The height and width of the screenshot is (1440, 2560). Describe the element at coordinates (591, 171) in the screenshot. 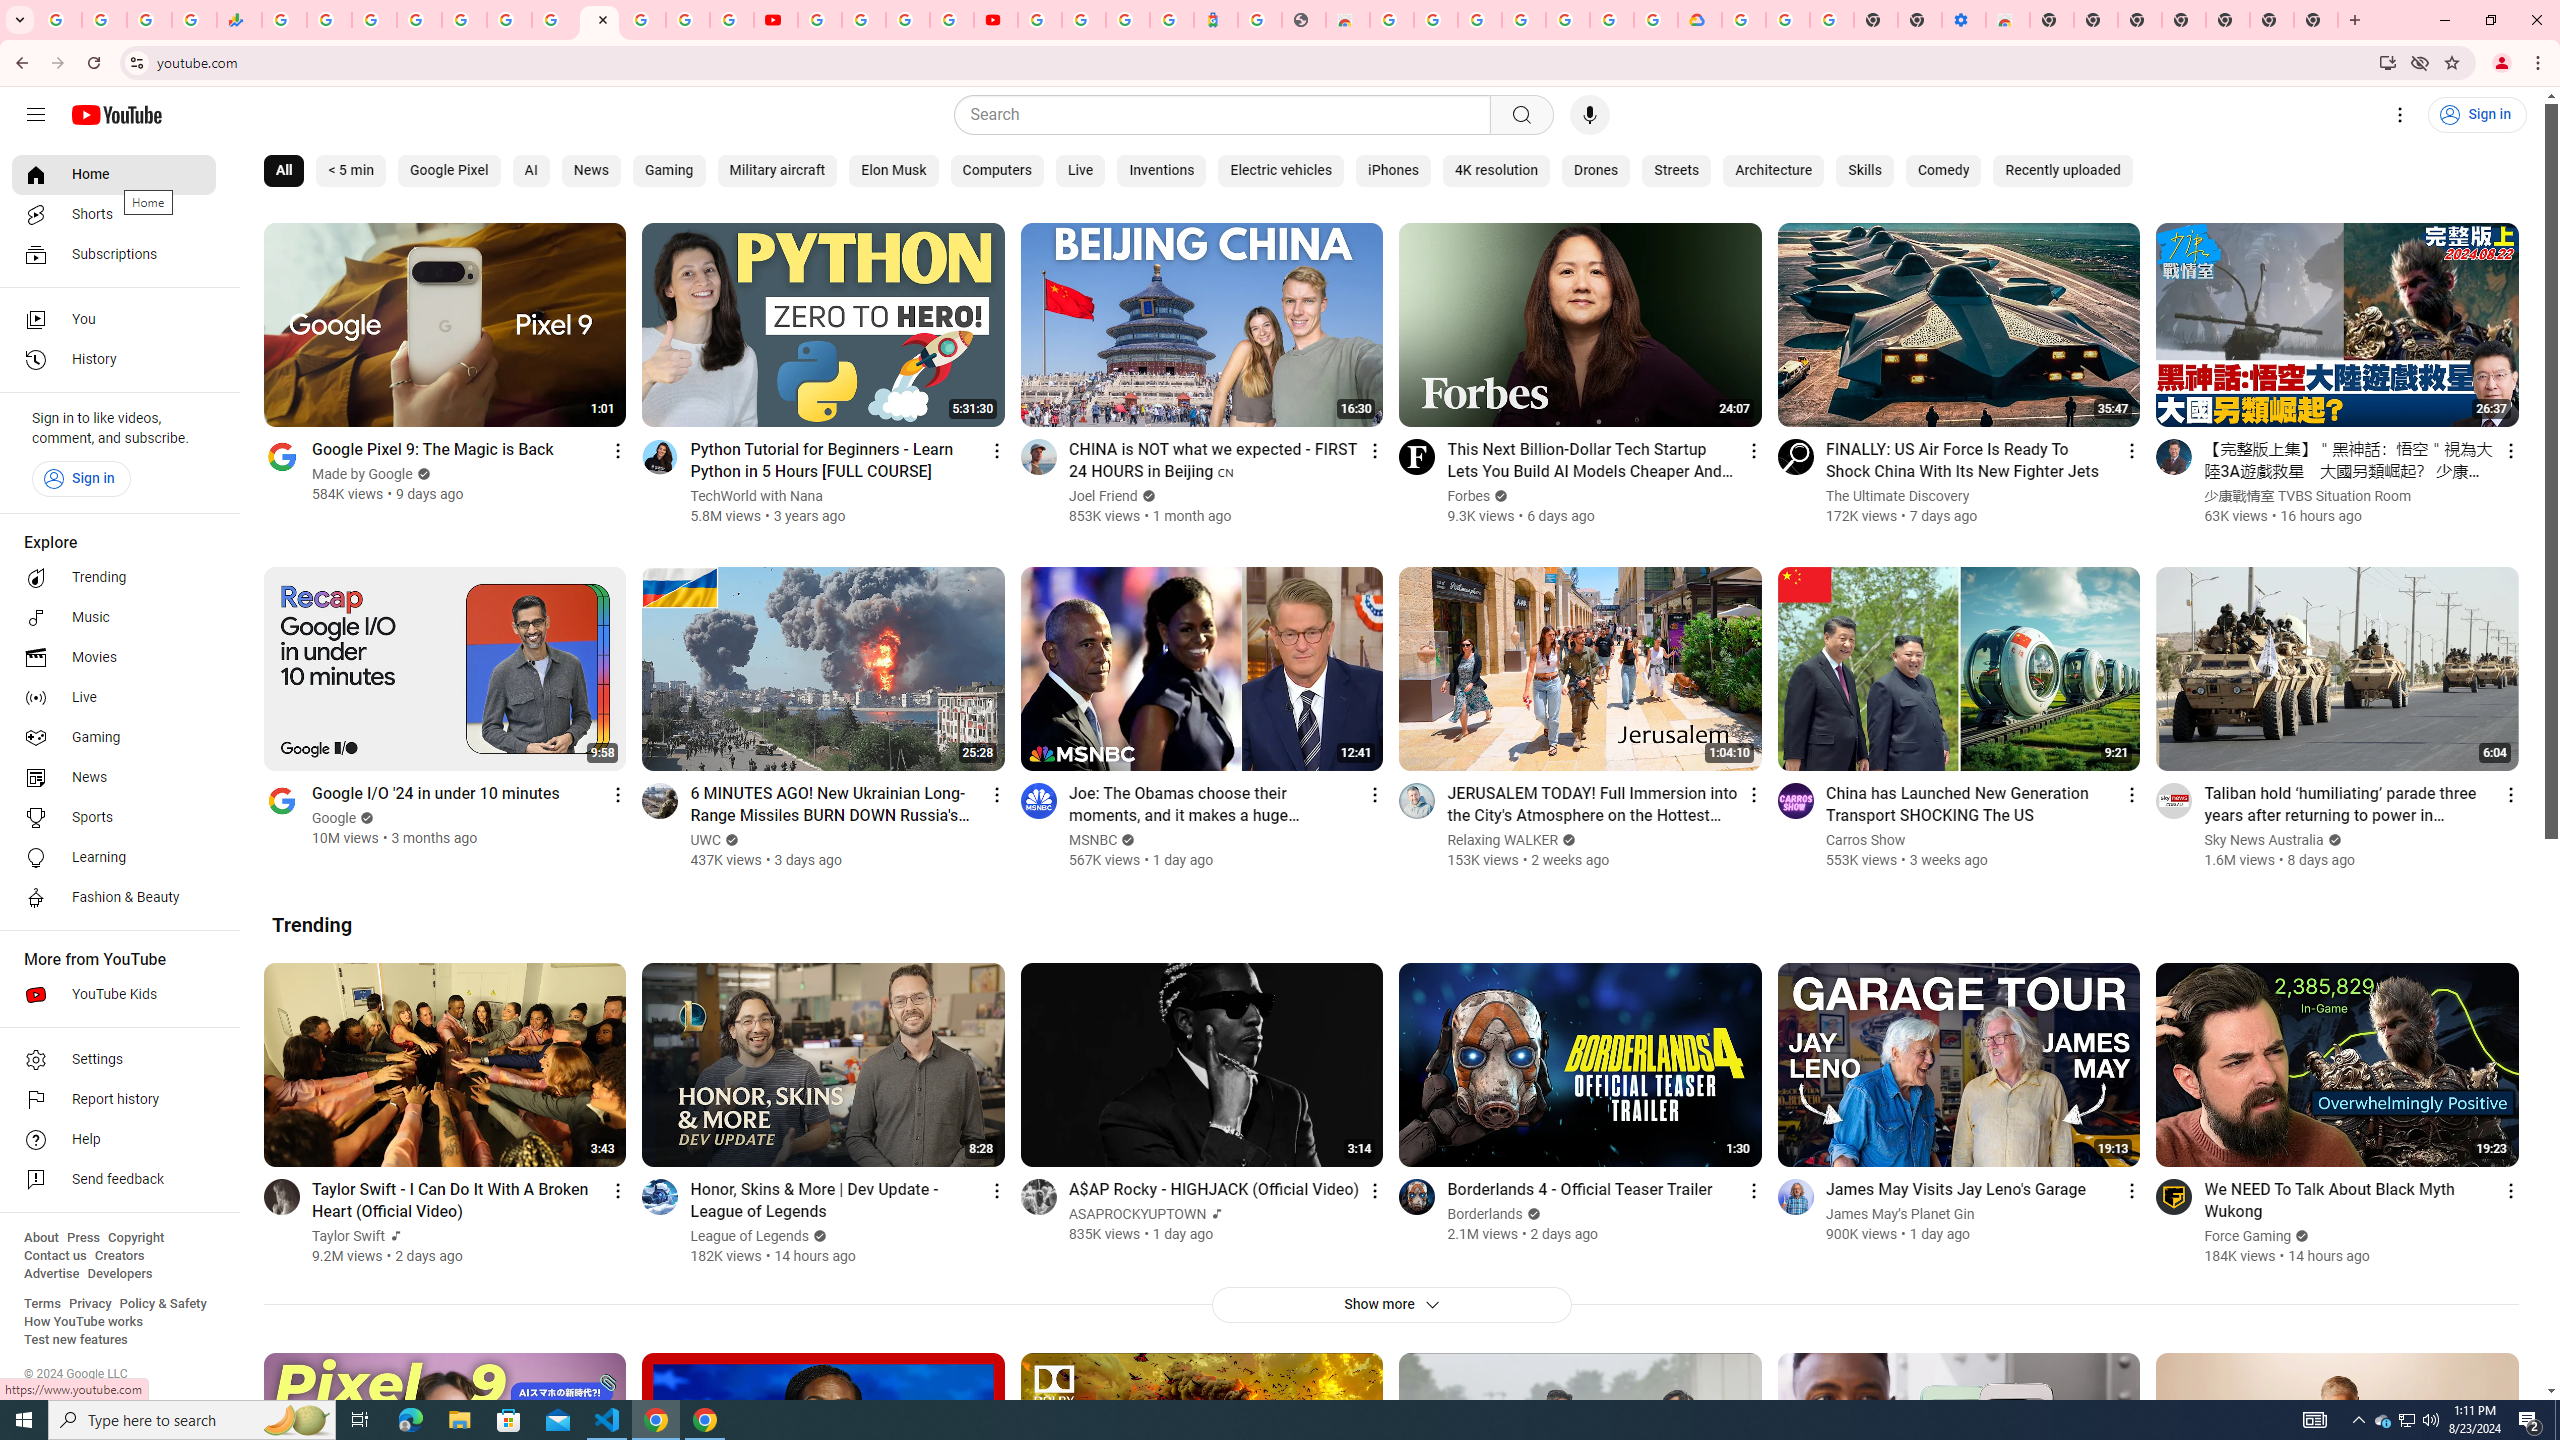

I see `News` at that location.